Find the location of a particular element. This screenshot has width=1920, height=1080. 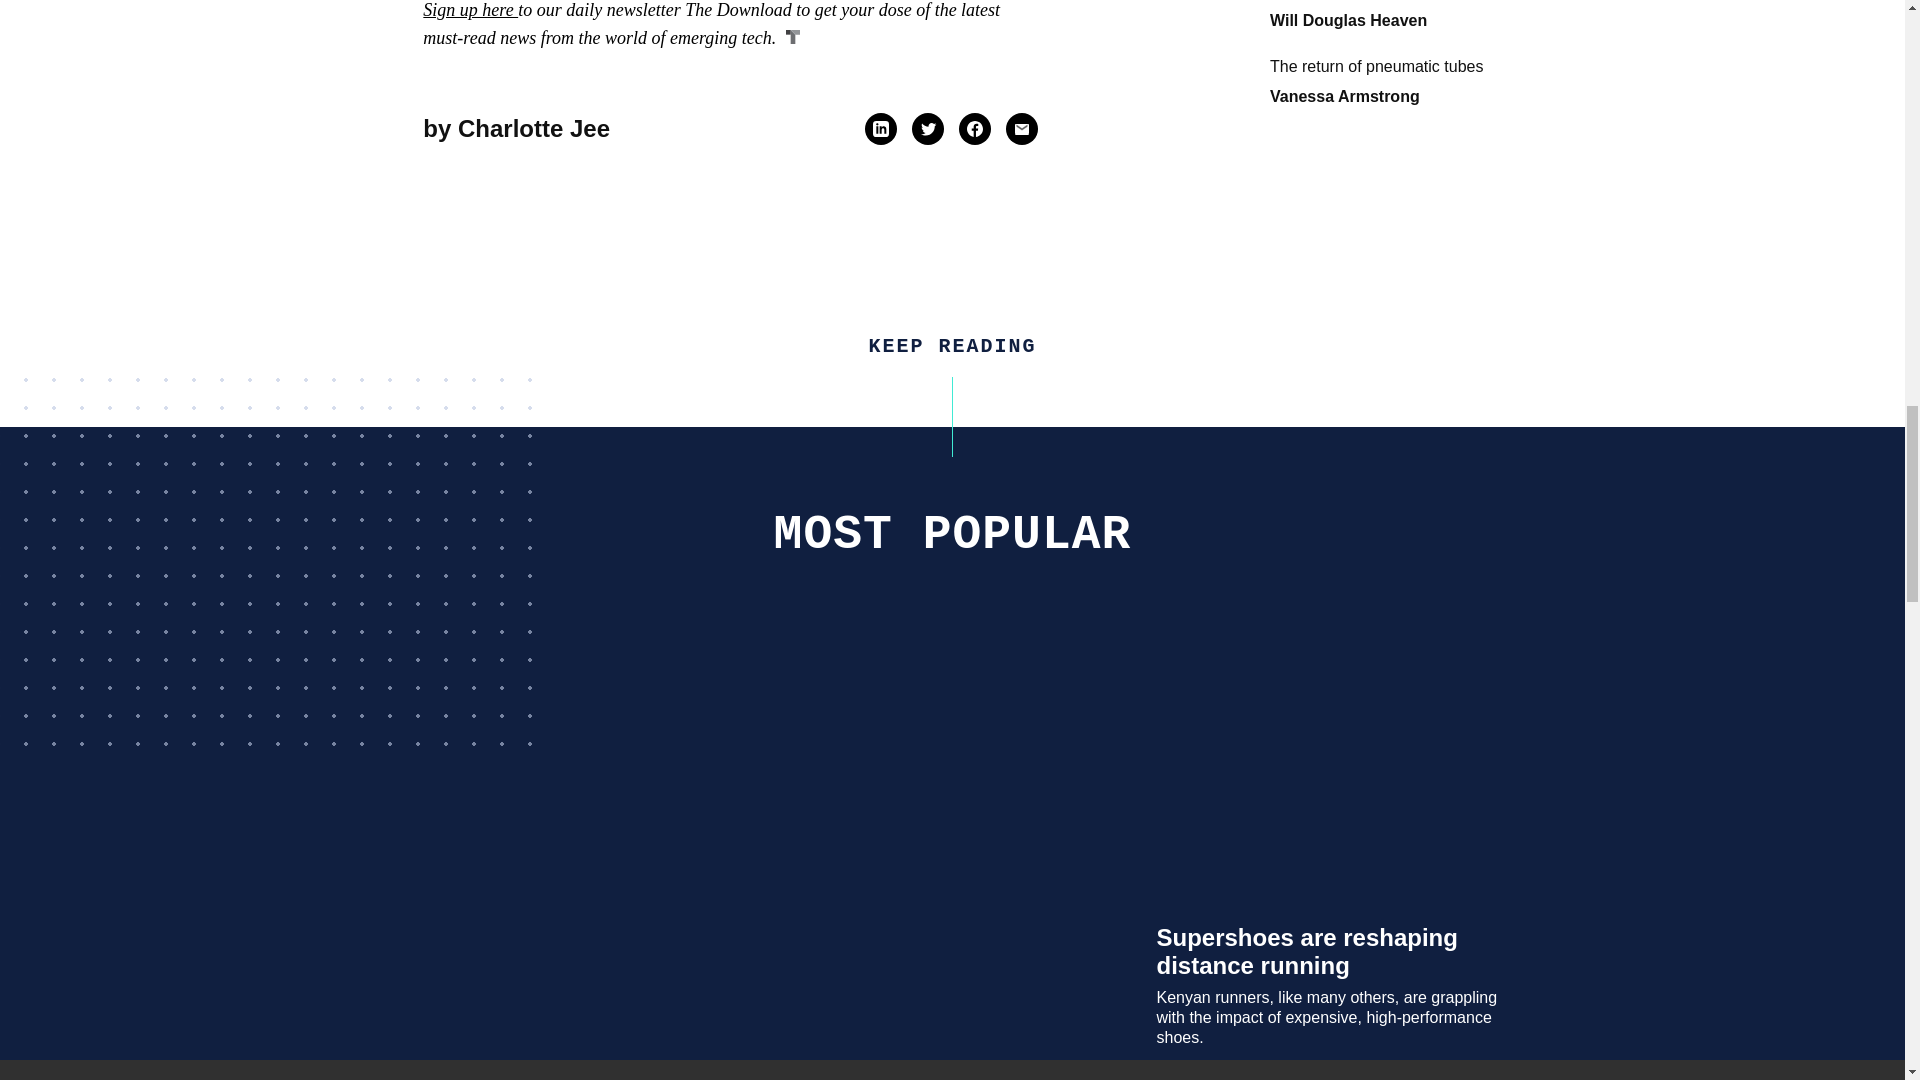

Sign up here  is located at coordinates (470, 10).